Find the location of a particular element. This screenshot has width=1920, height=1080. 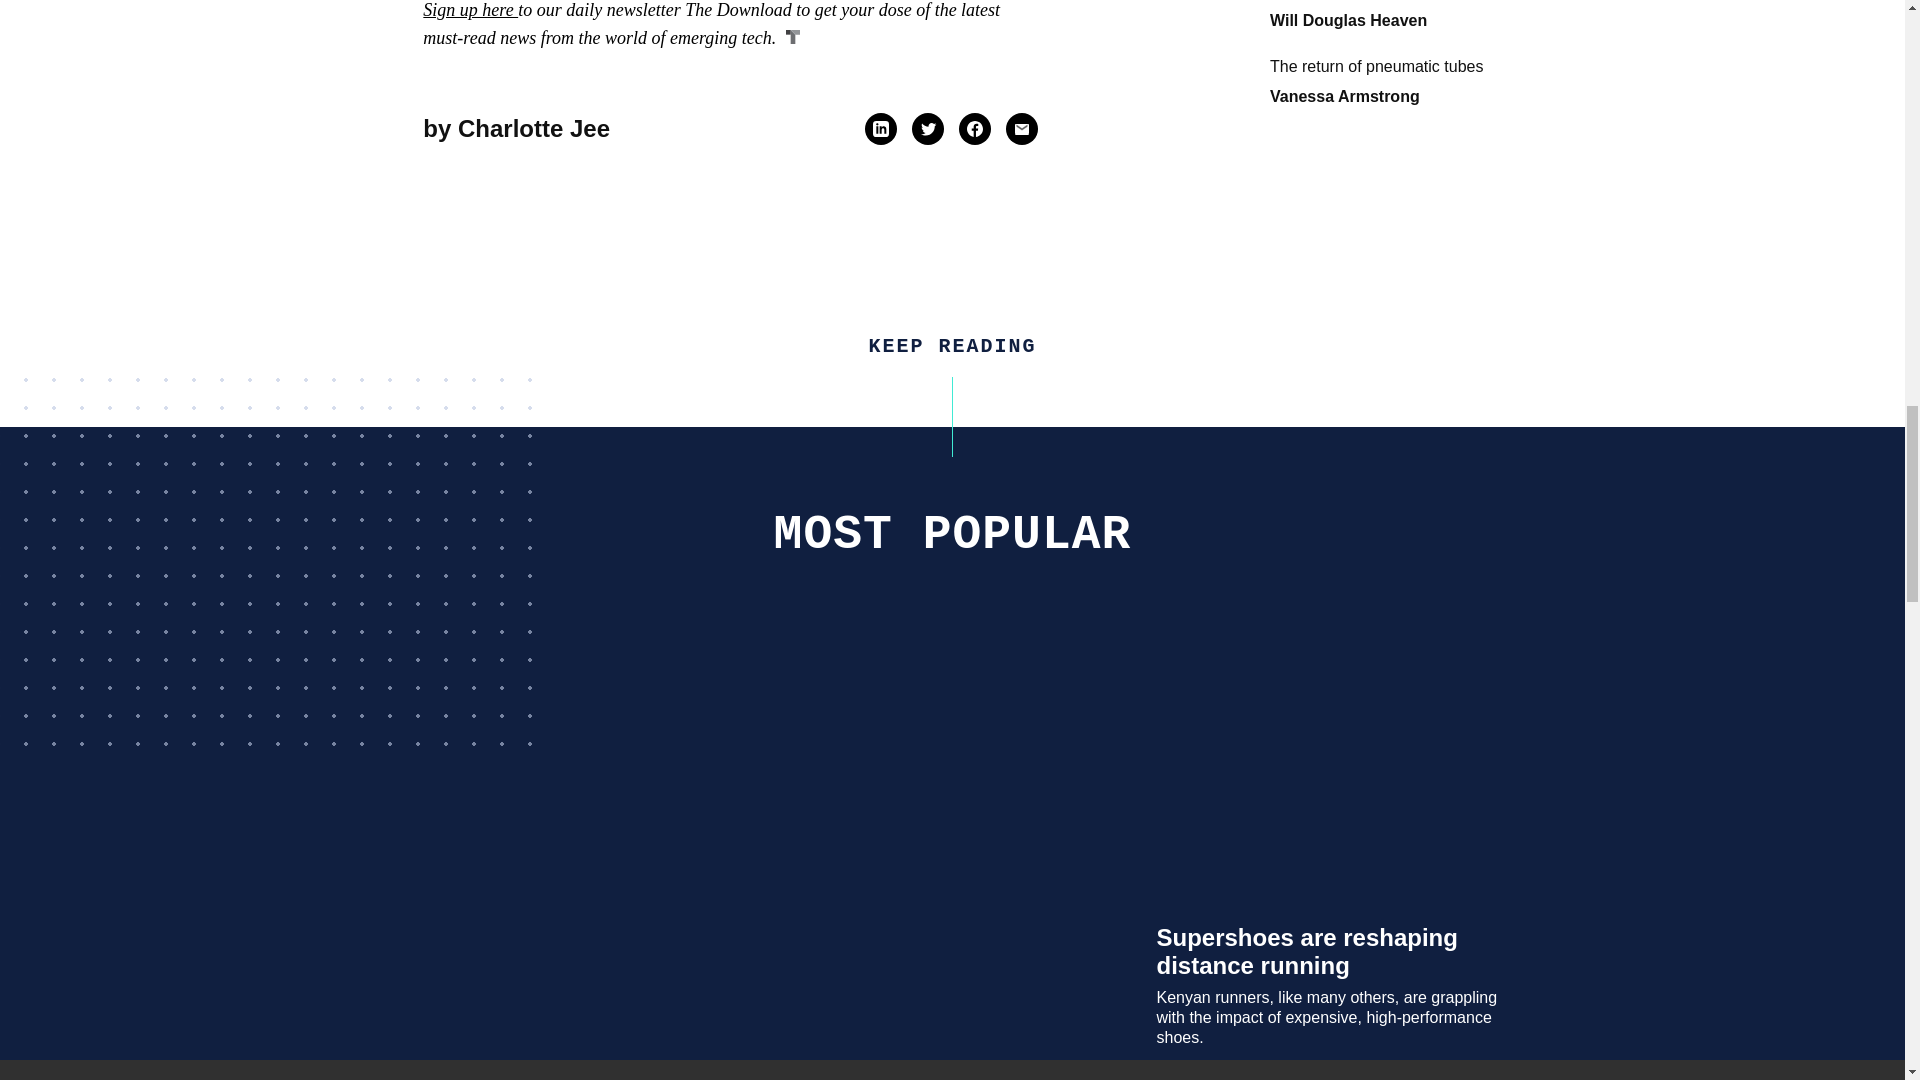

Sign up here  is located at coordinates (470, 10).